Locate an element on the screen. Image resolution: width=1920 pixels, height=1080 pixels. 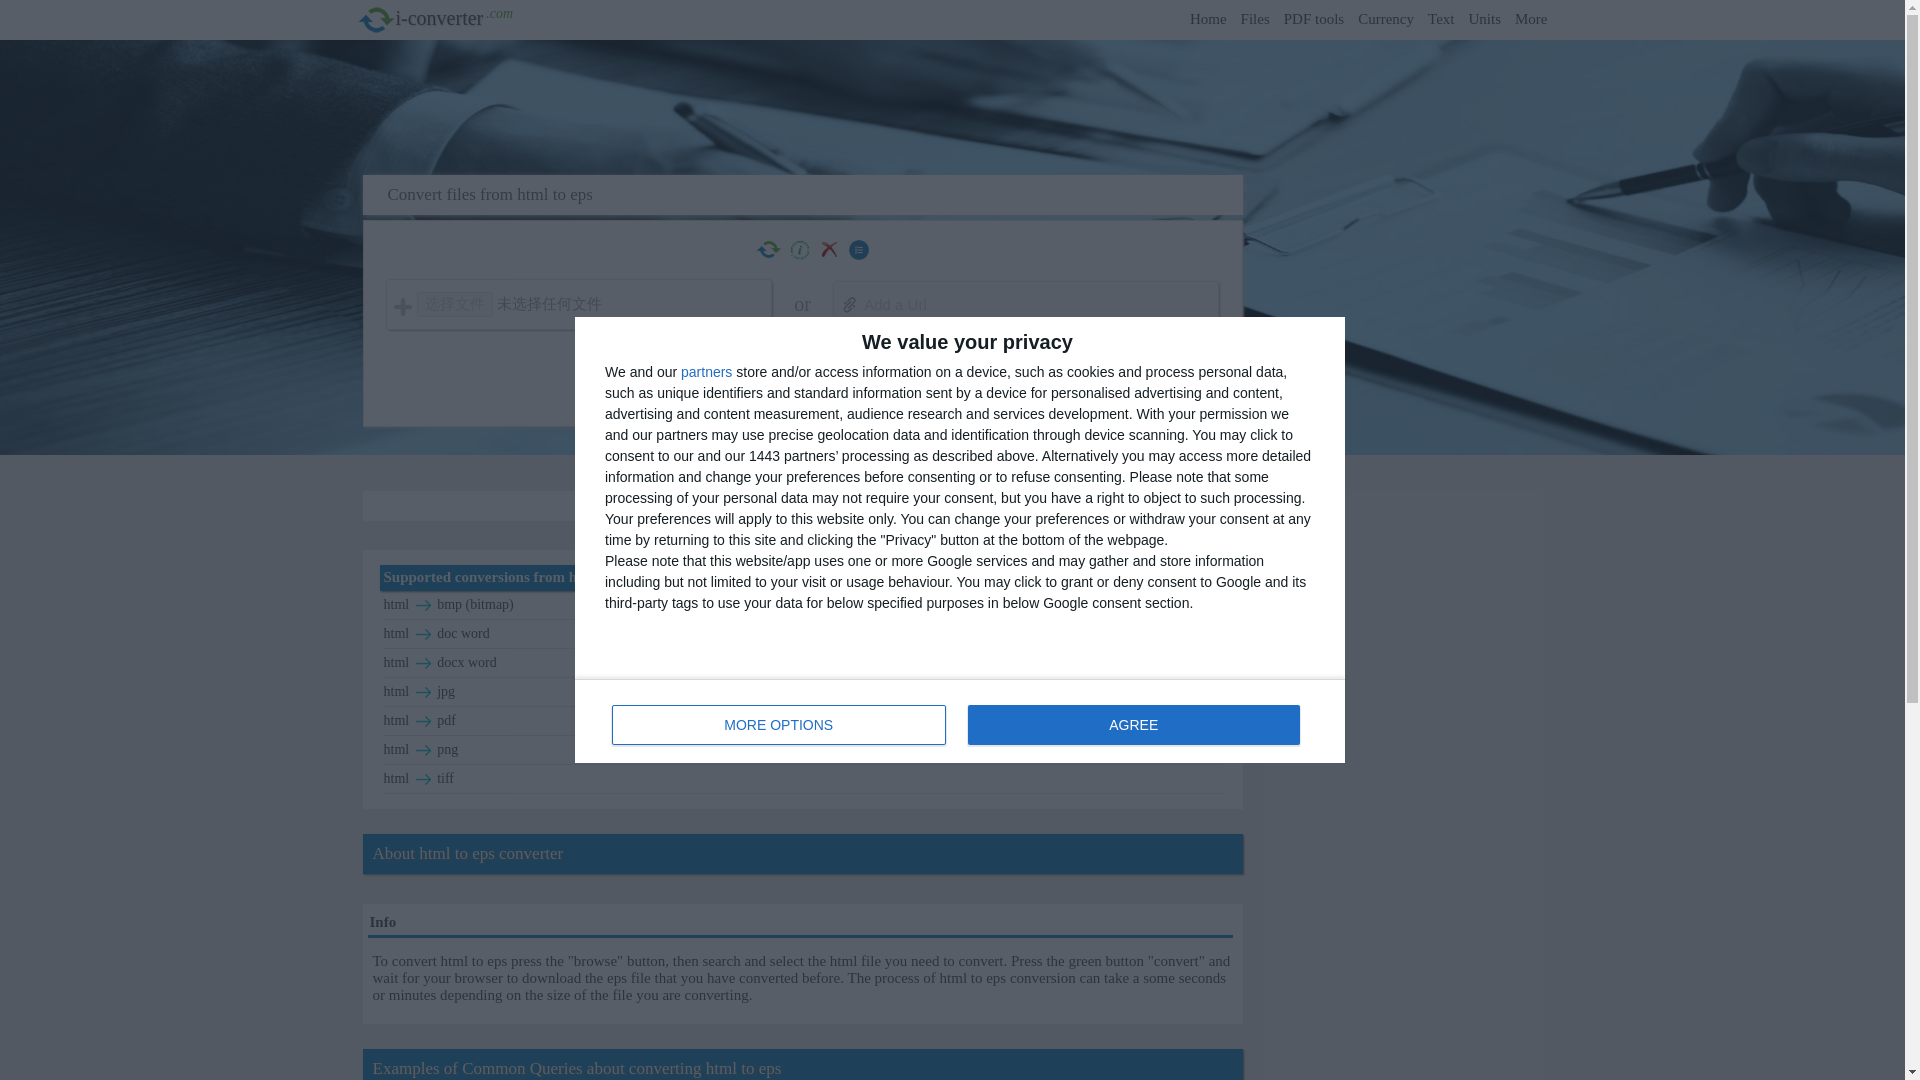
Clear is located at coordinates (829, 249).